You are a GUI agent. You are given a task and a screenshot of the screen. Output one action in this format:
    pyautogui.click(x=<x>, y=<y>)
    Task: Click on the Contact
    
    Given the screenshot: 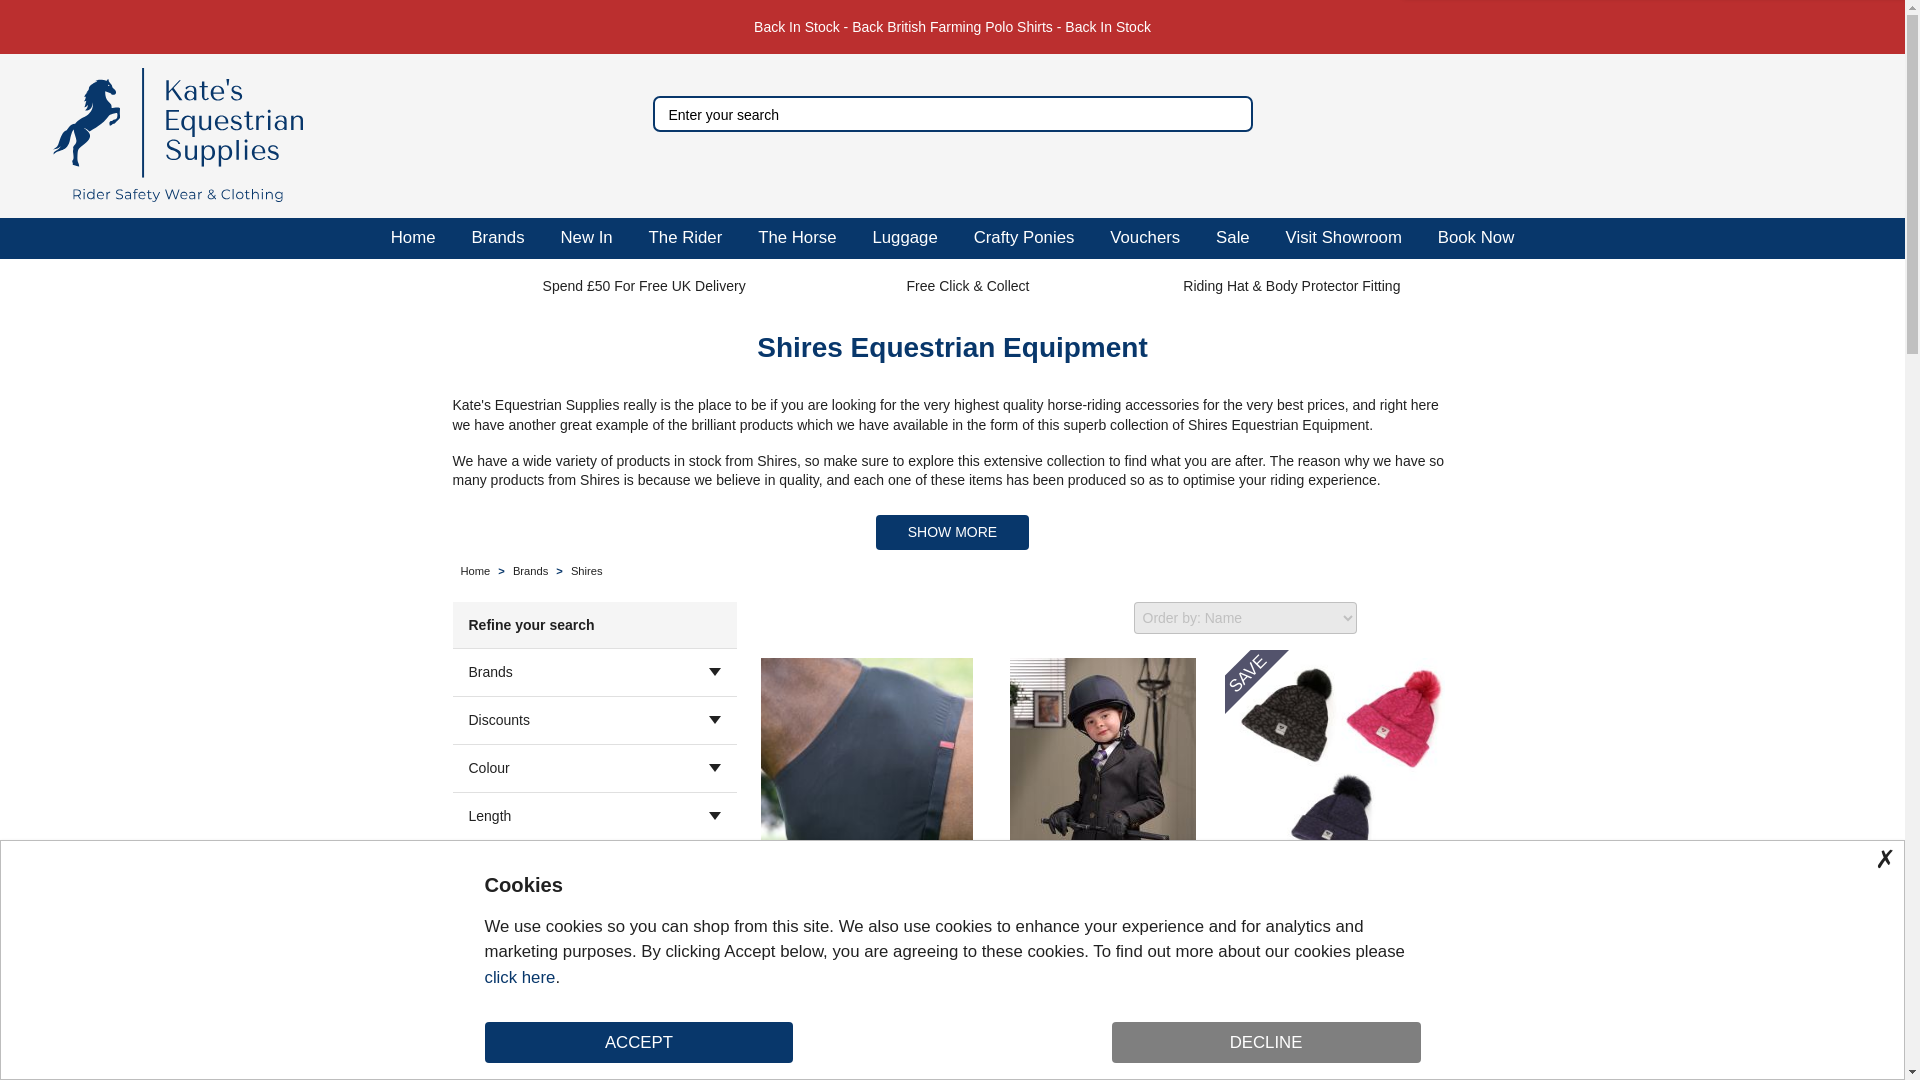 What is the action you would take?
    pyautogui.click(x=1752, y=136)
    